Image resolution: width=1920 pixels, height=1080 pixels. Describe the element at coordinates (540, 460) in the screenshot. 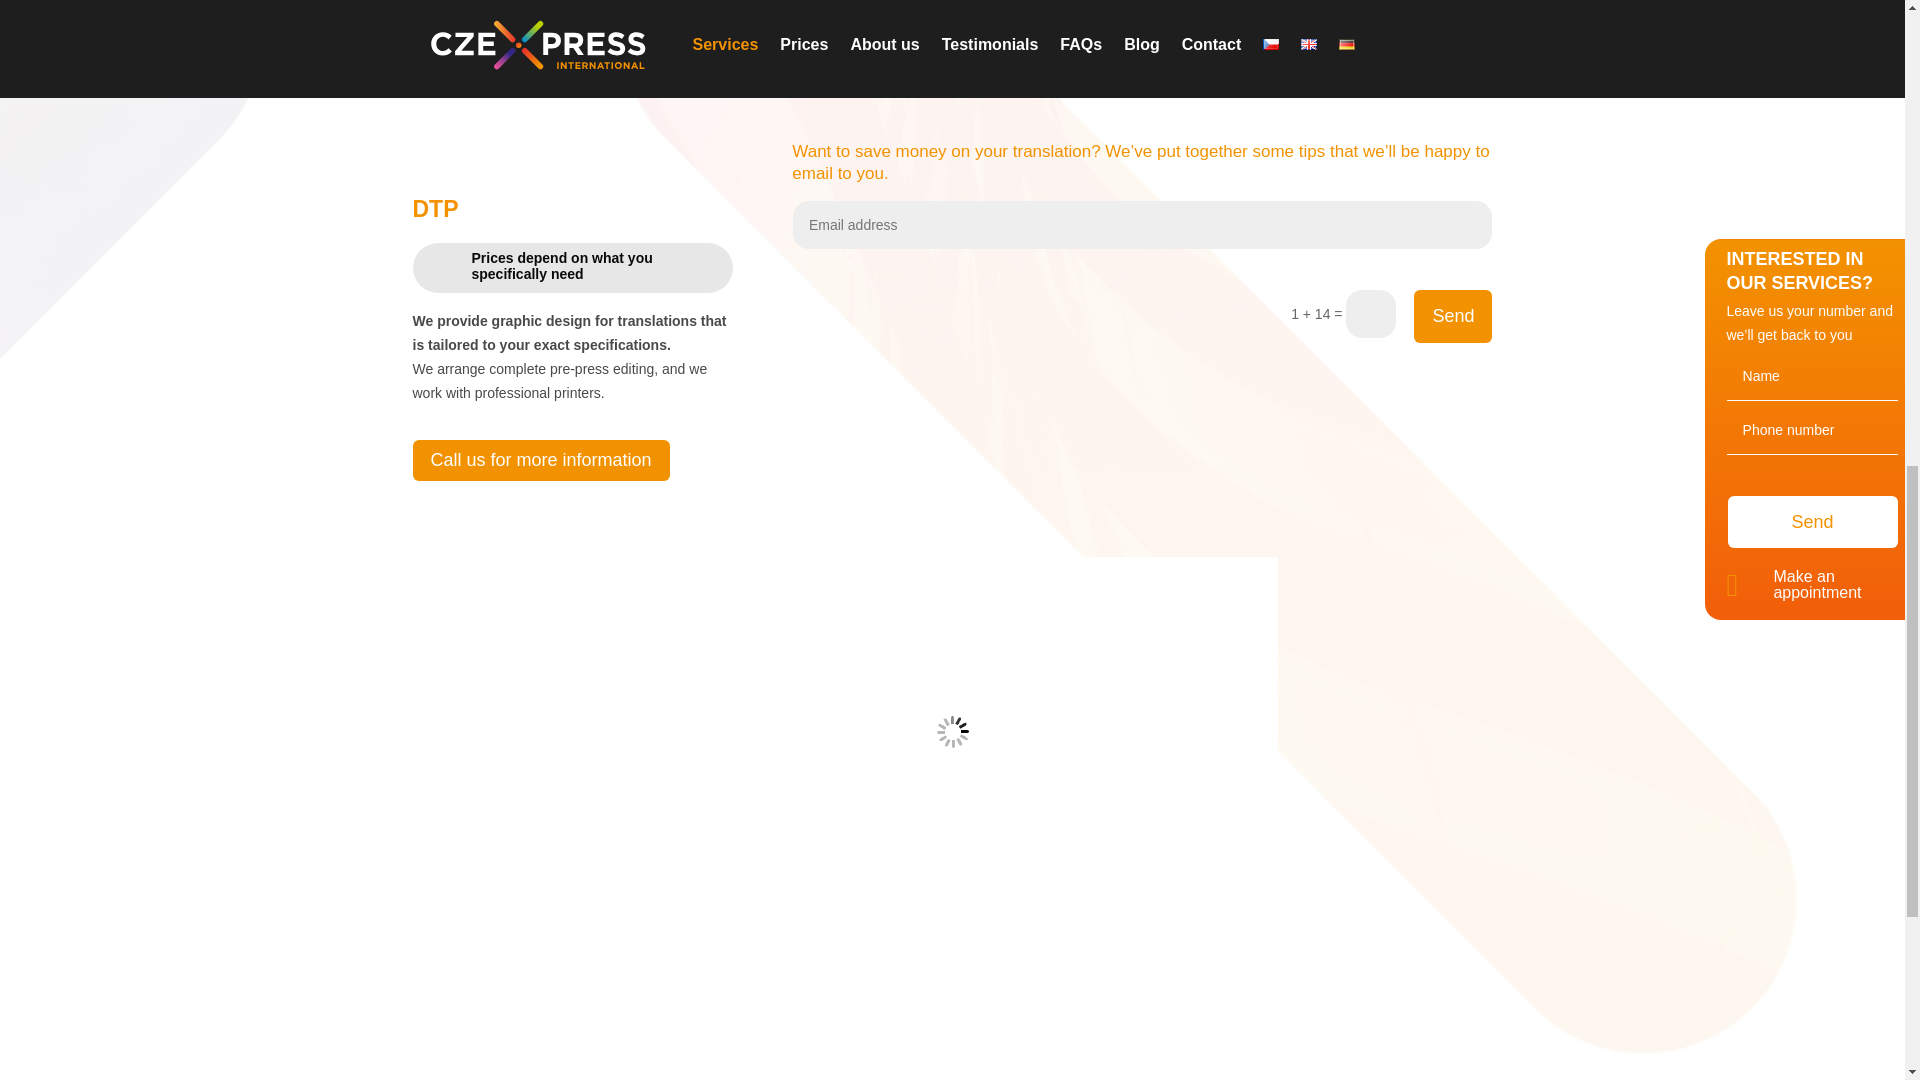

I see `Call us for more information` at that location.